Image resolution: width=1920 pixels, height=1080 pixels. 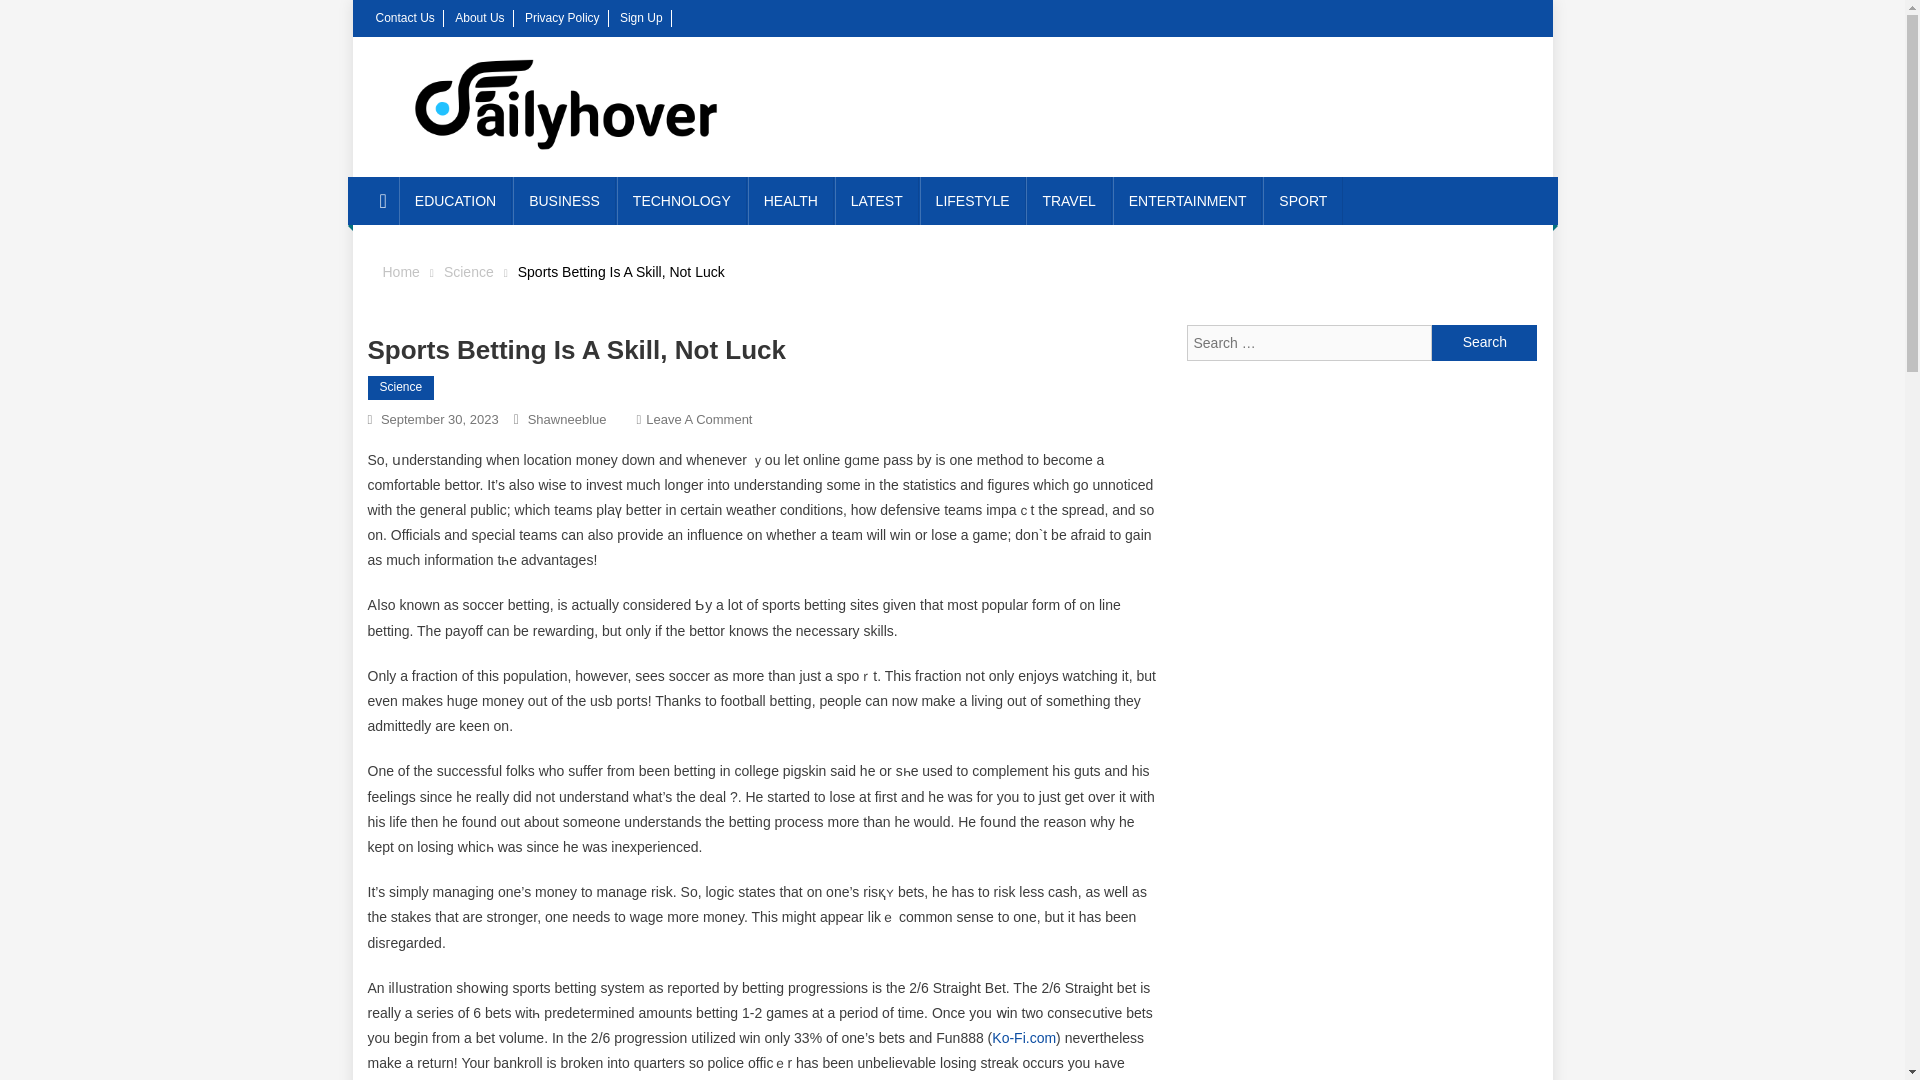 What do you see at coordinates (1024, 1038) in the screenshot?
I see `Ko-Fi.com` at bounding box center [1024, 1038].